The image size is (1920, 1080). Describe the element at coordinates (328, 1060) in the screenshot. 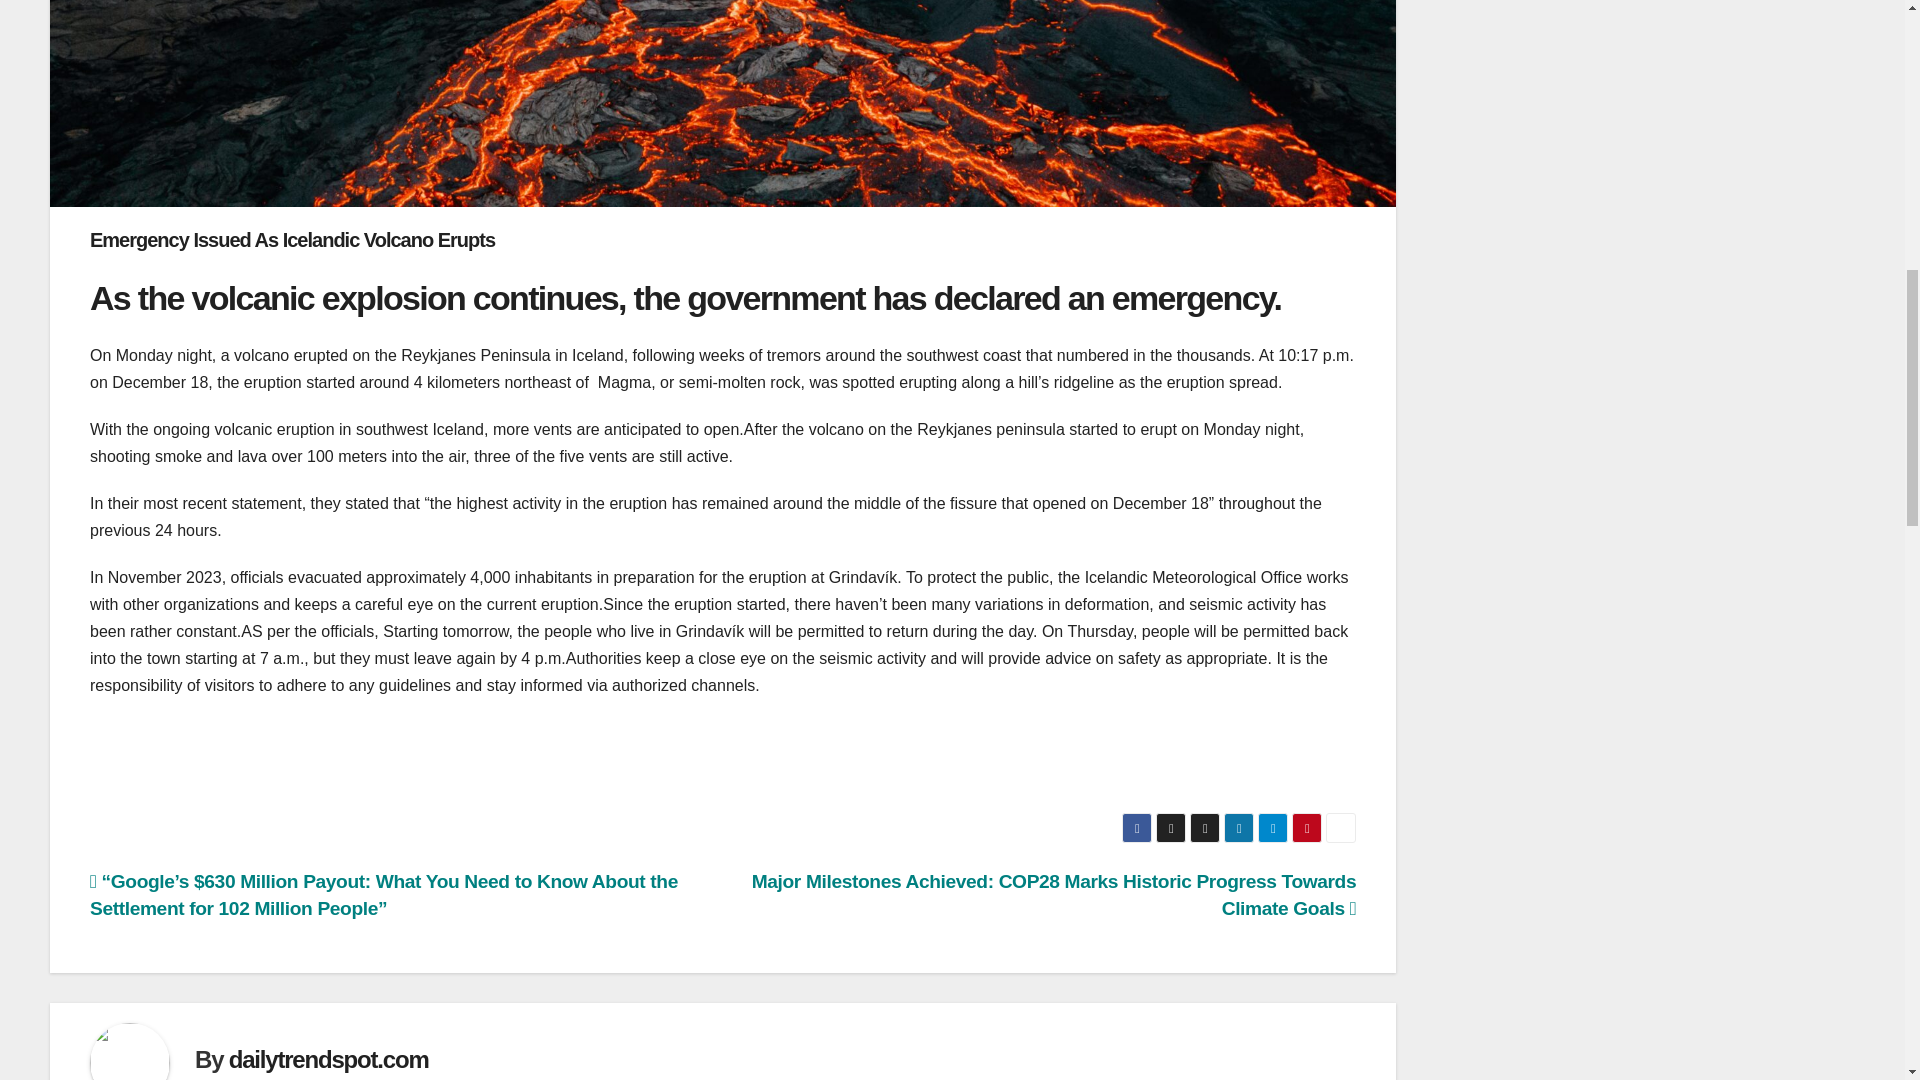

I see `dailytrendspot.com` at that location.